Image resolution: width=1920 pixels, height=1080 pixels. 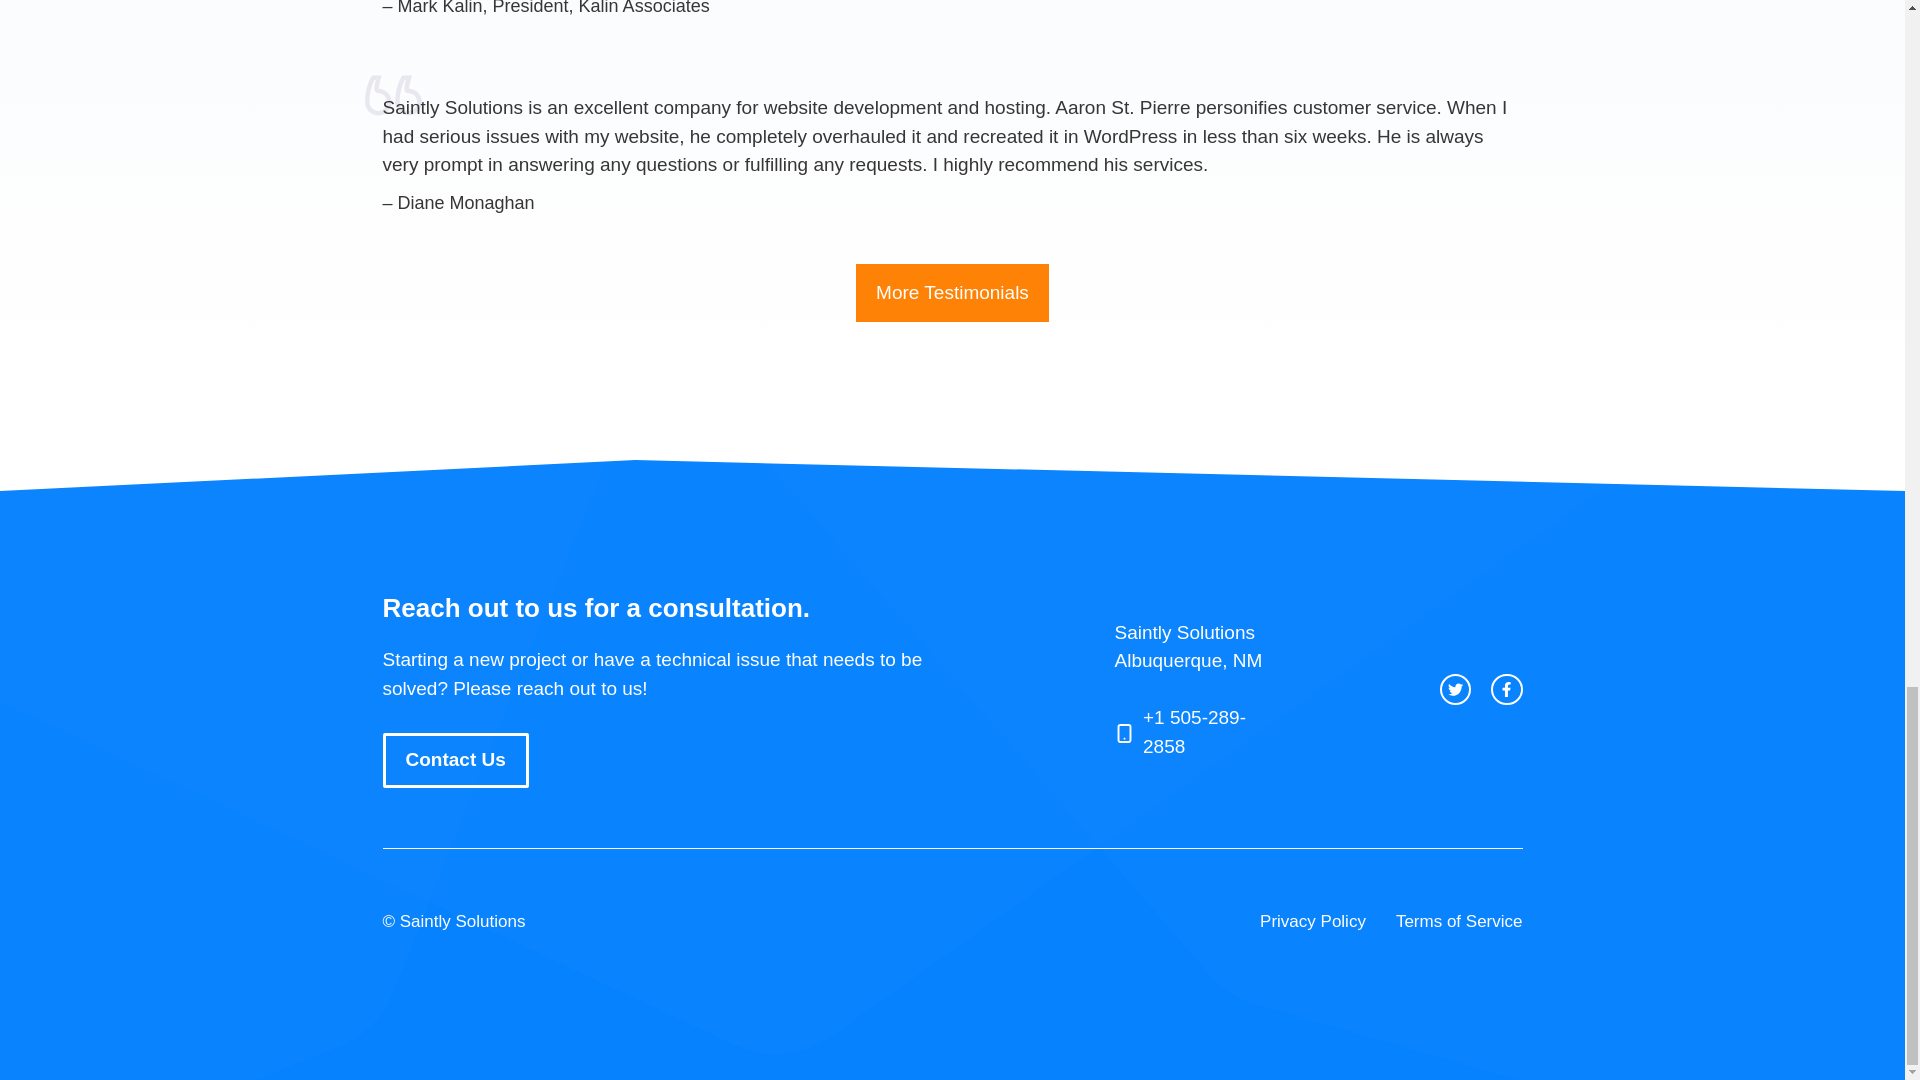 What do you see at coordinates (455, 760) in the screenshot?
I see `Contact Us` at bounding box center [455, 760].